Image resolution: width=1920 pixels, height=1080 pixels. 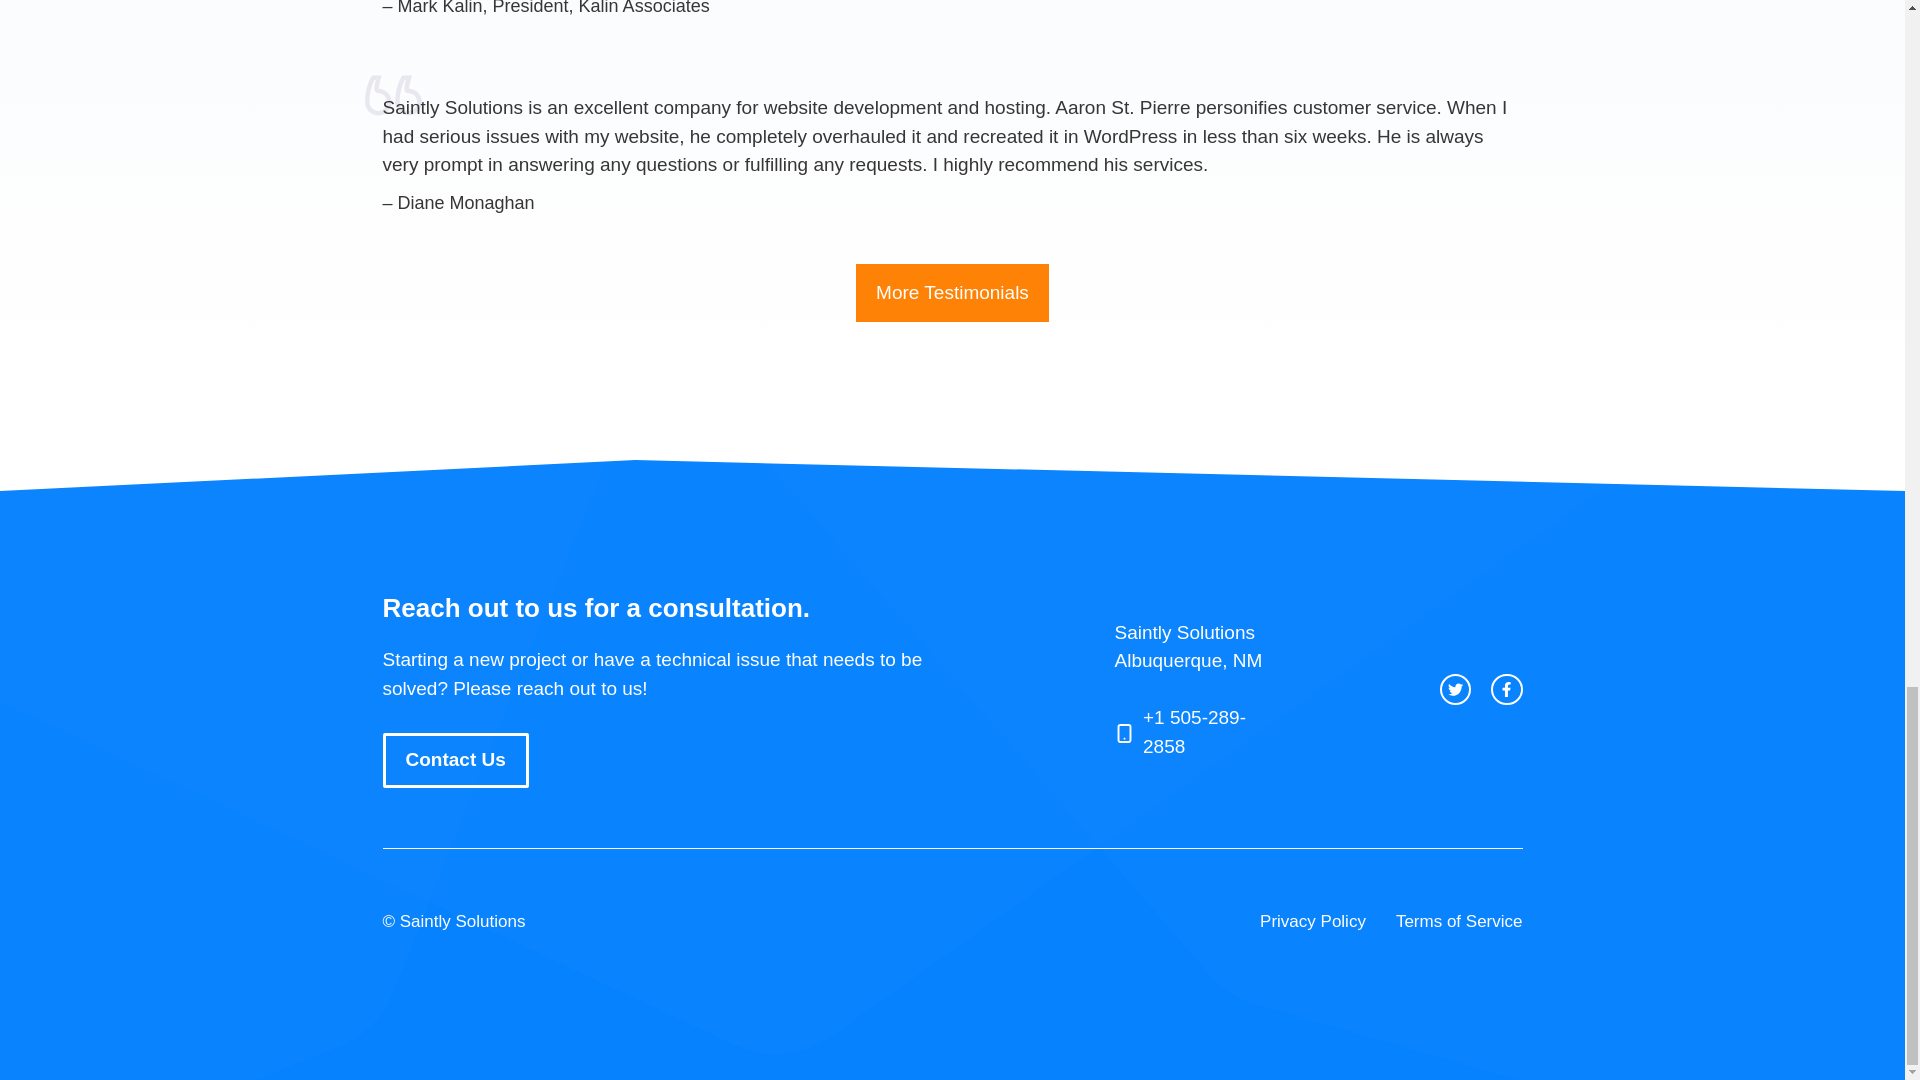 What do you see at coordinates (455, 760) in the screenshot?
I see `Contact Us` at bounding box center [455, 760].